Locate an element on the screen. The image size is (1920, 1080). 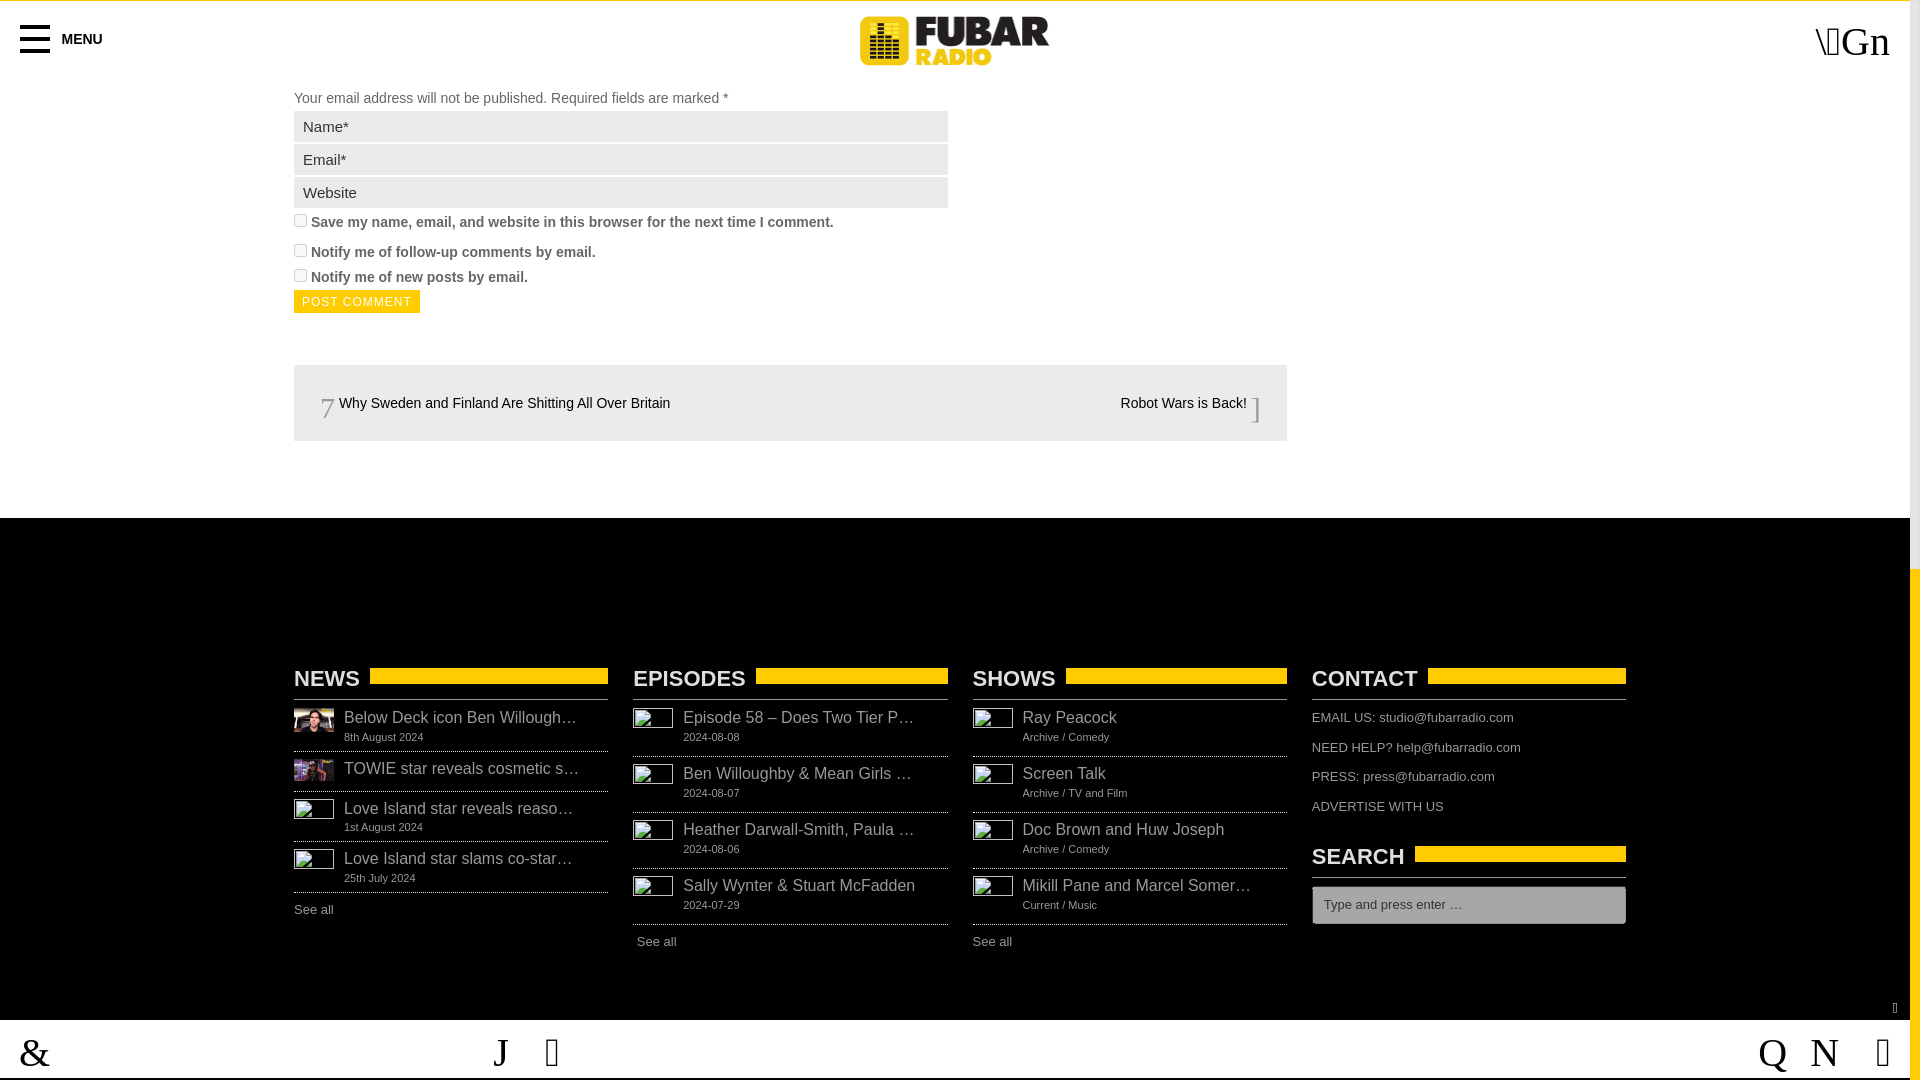
ADVERTISE WITH US is located at coordinates (1377, 806).